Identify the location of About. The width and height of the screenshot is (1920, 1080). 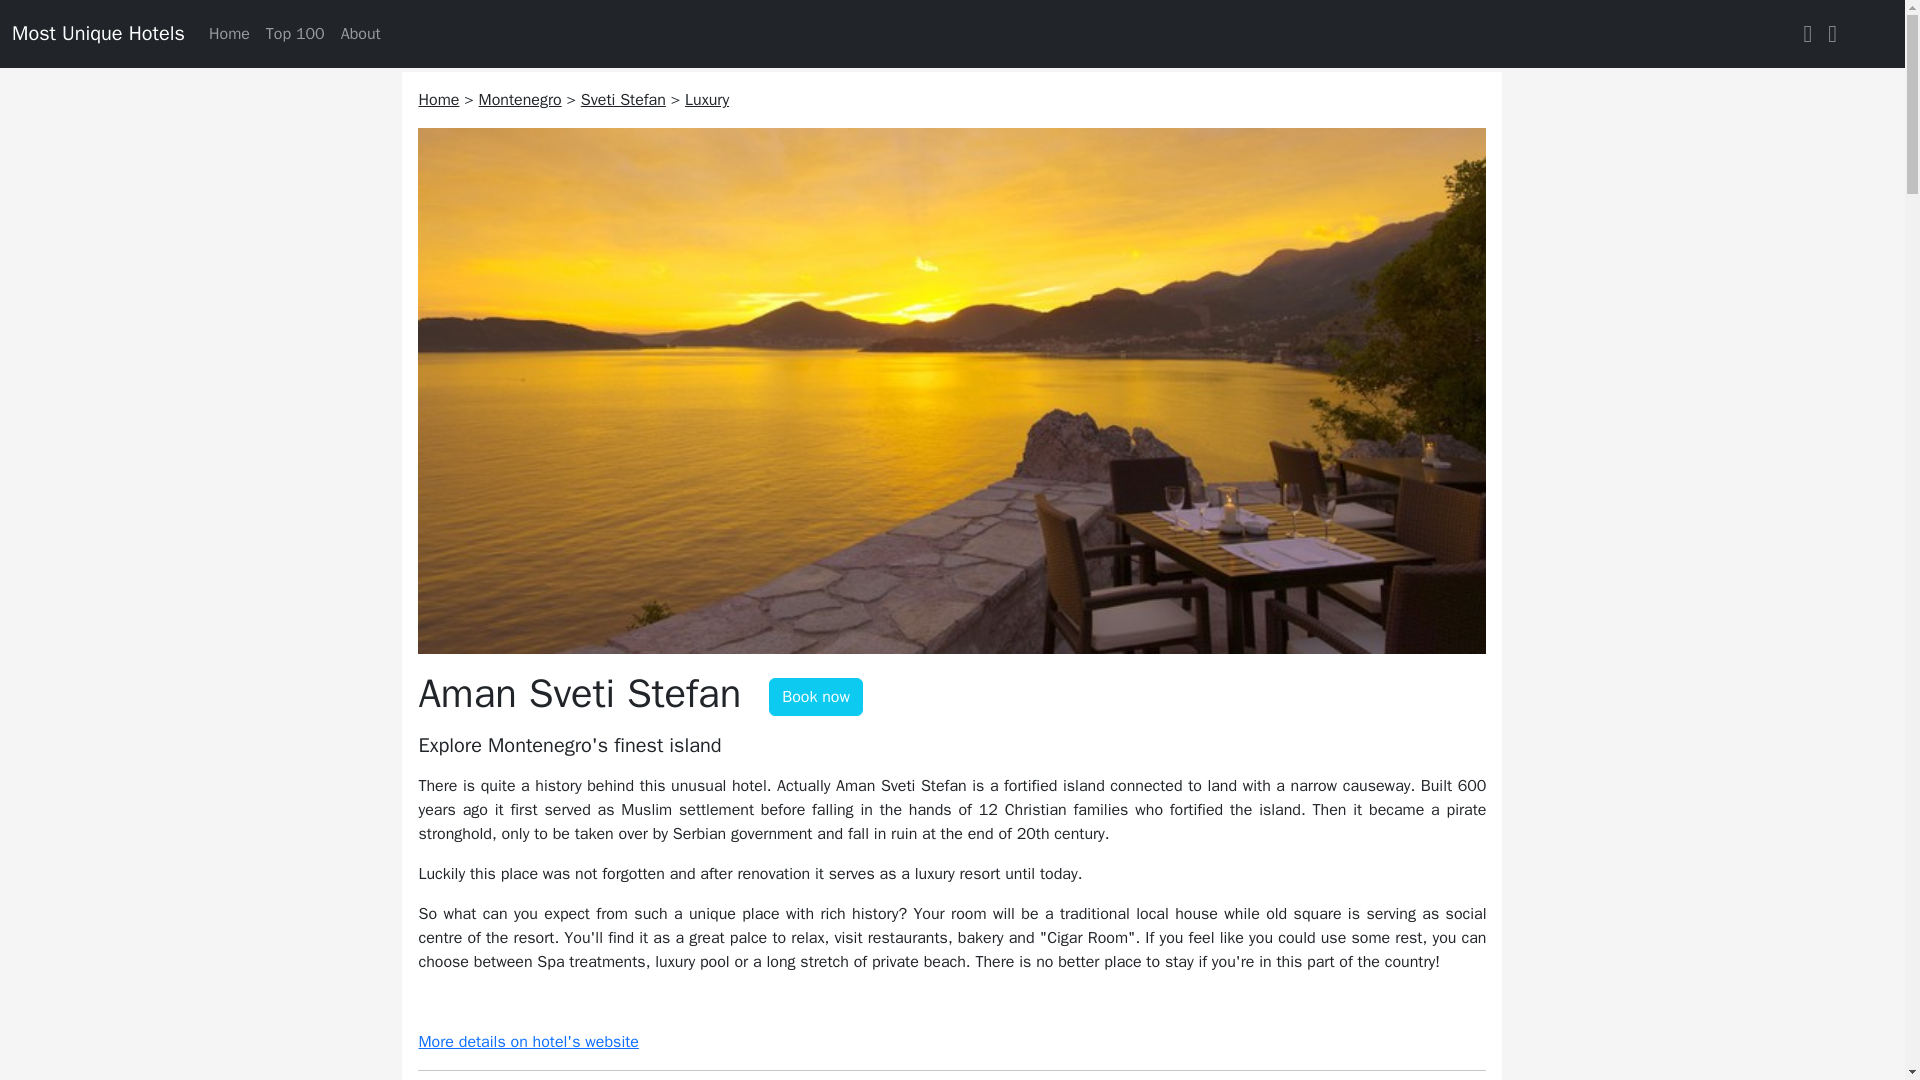
(360, 34).